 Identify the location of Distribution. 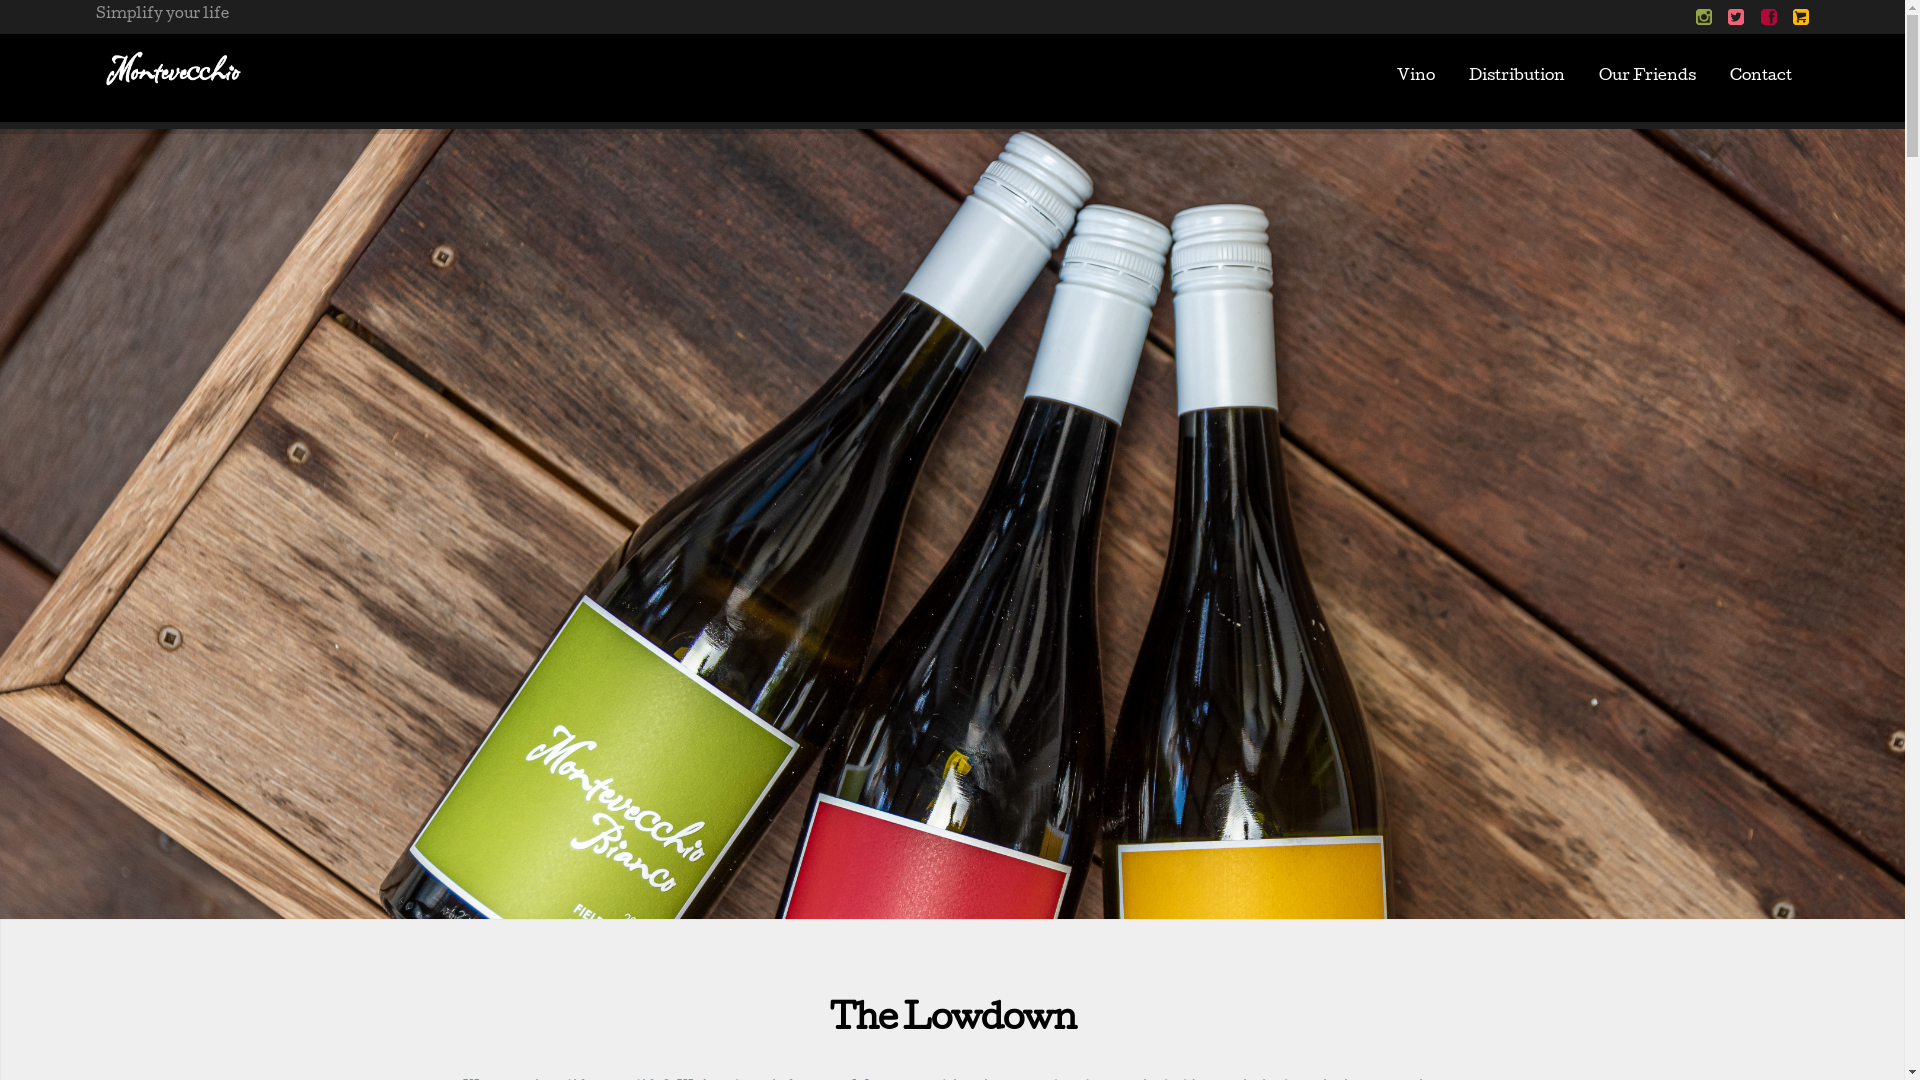
(1517, 78).